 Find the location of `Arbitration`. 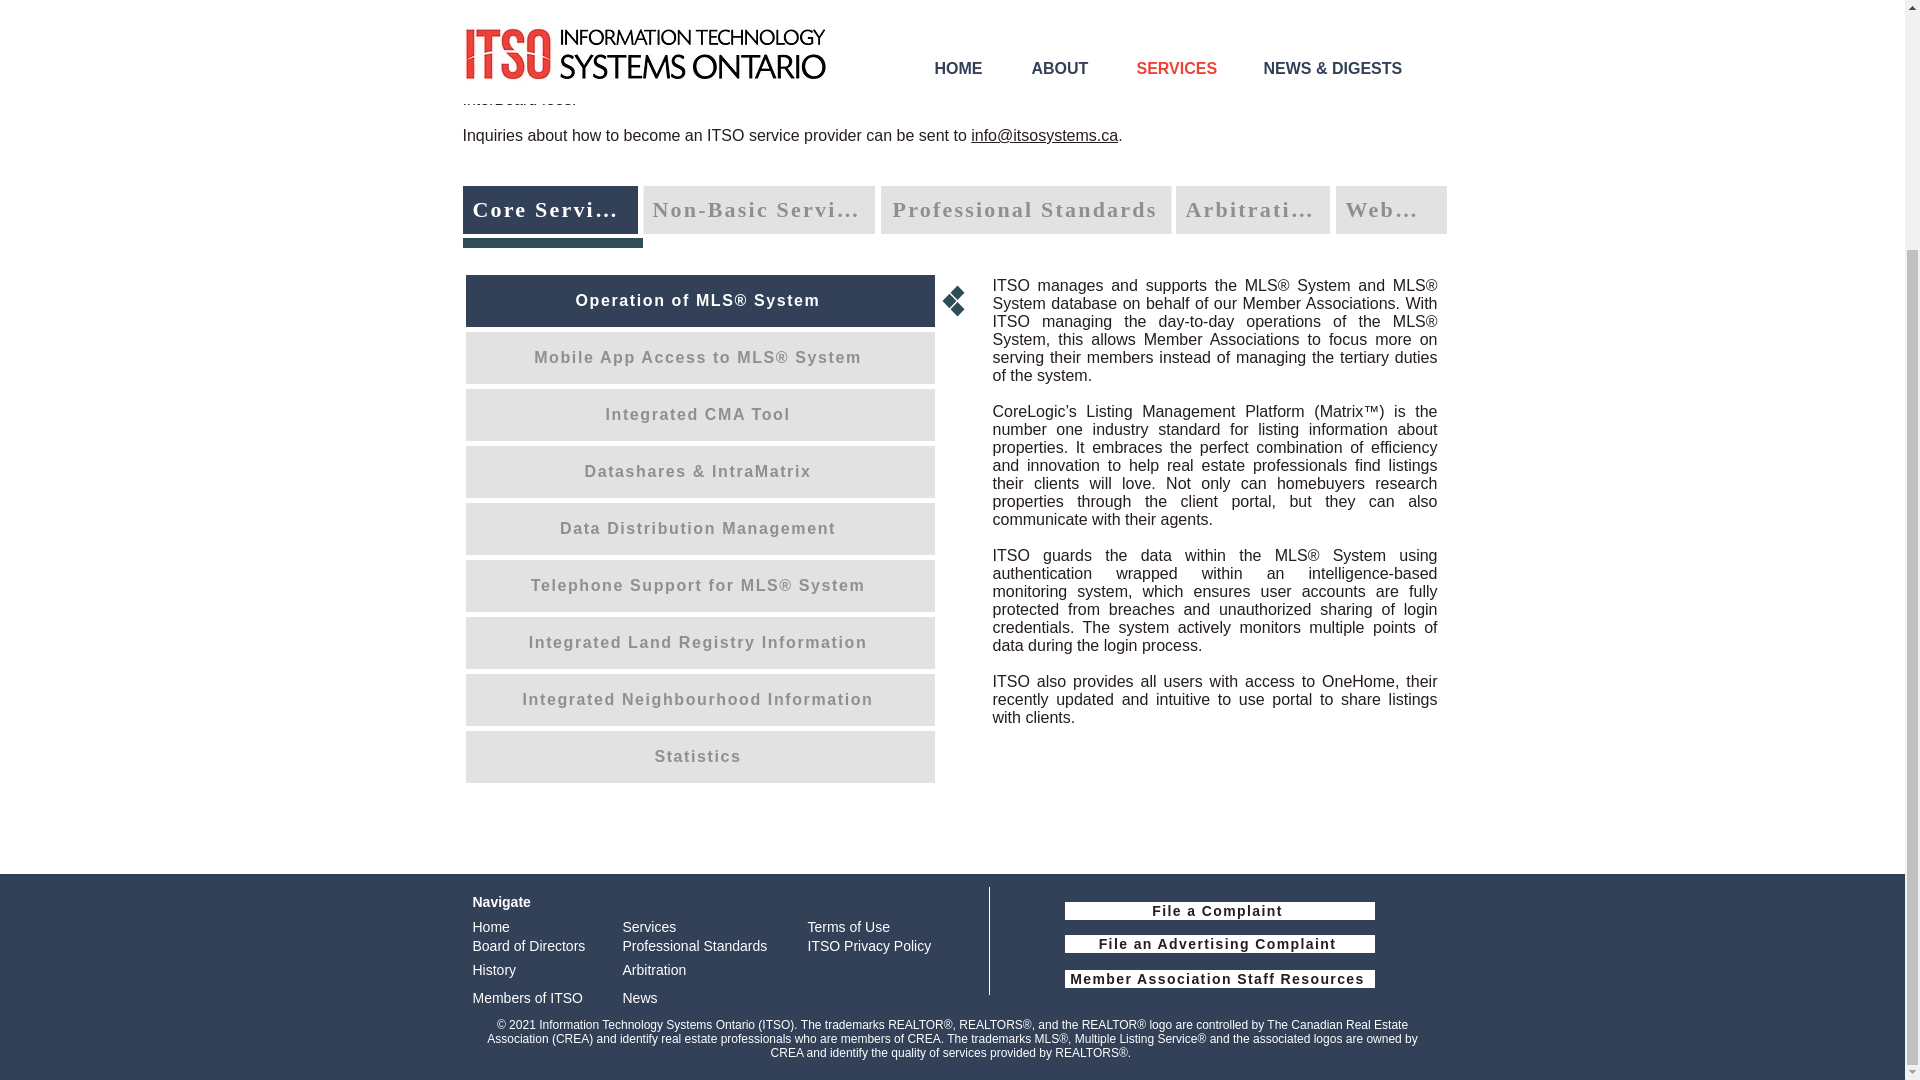

Arbitration is located at coordinates (654, 970).